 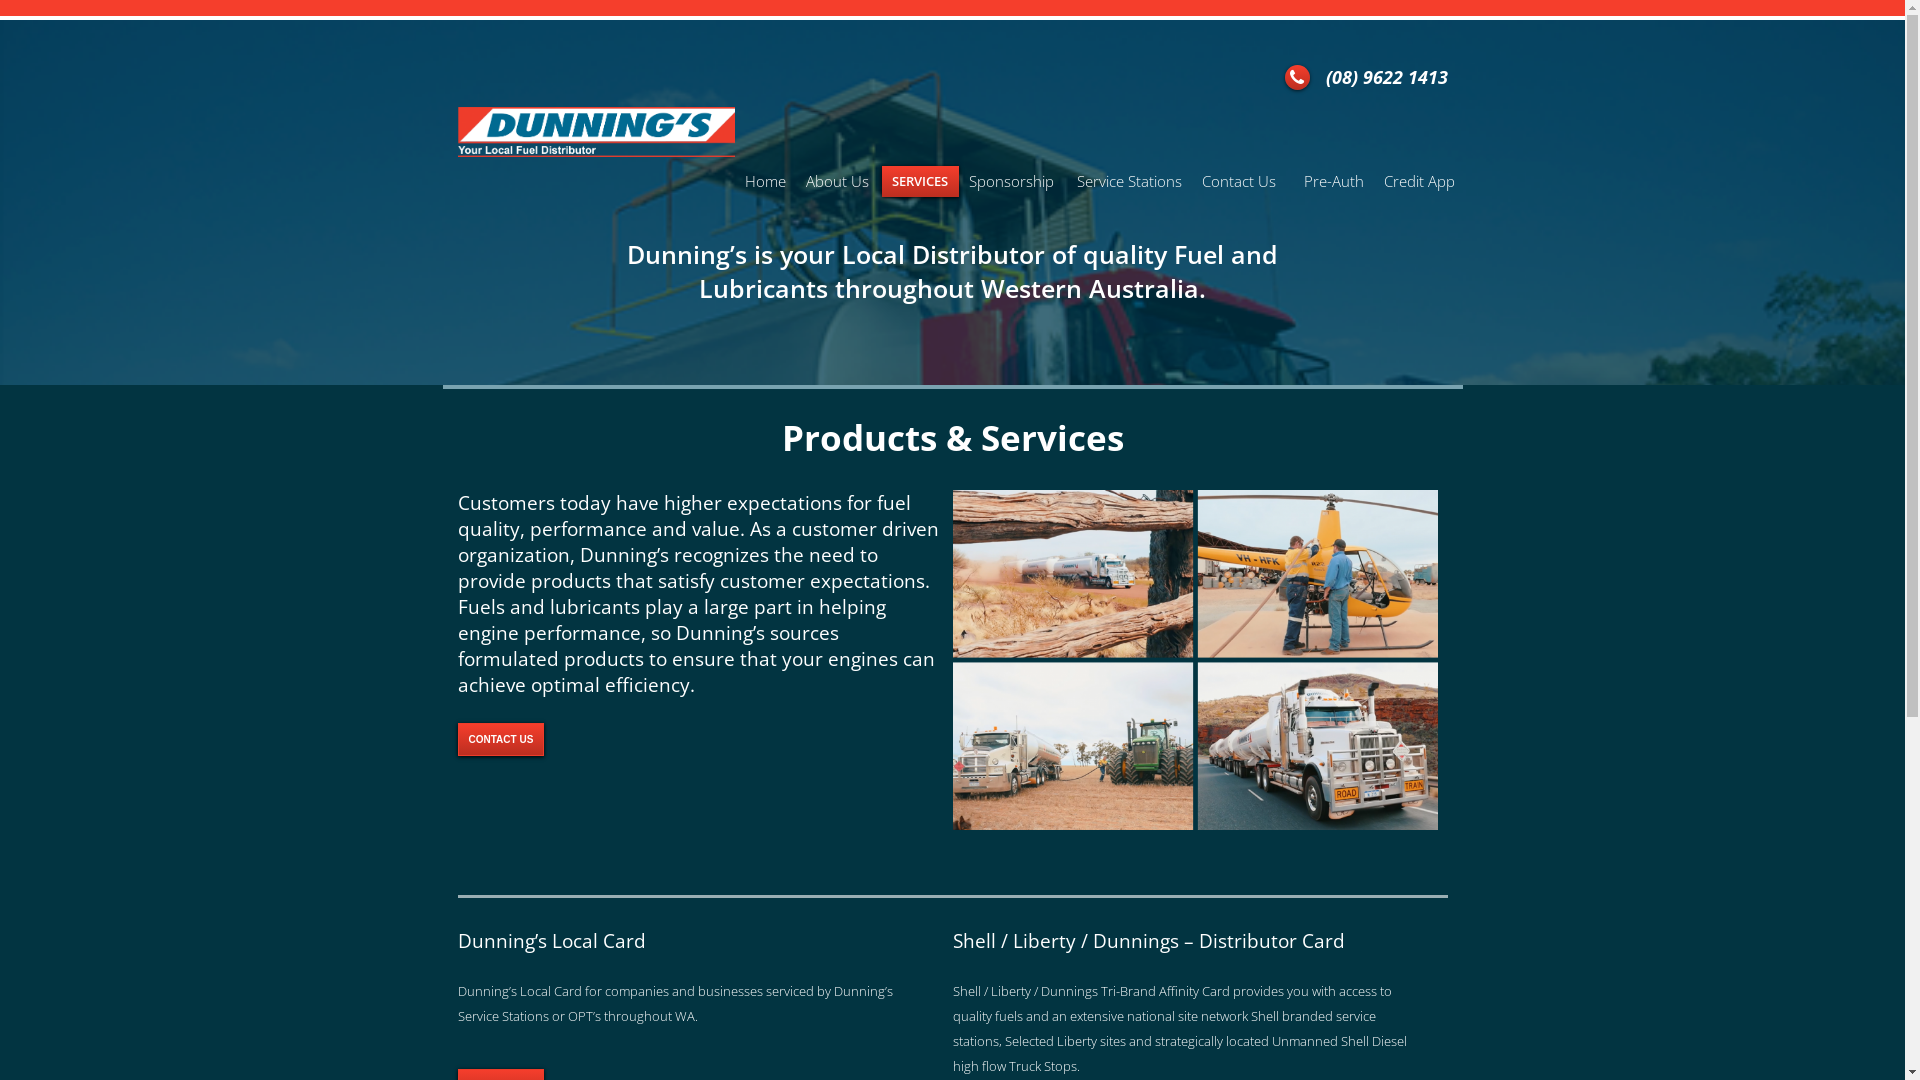 What do you see at coordinates (1128, 182) in the screenshot?
I see `Service Stations` at bounding box center [1128, 182].